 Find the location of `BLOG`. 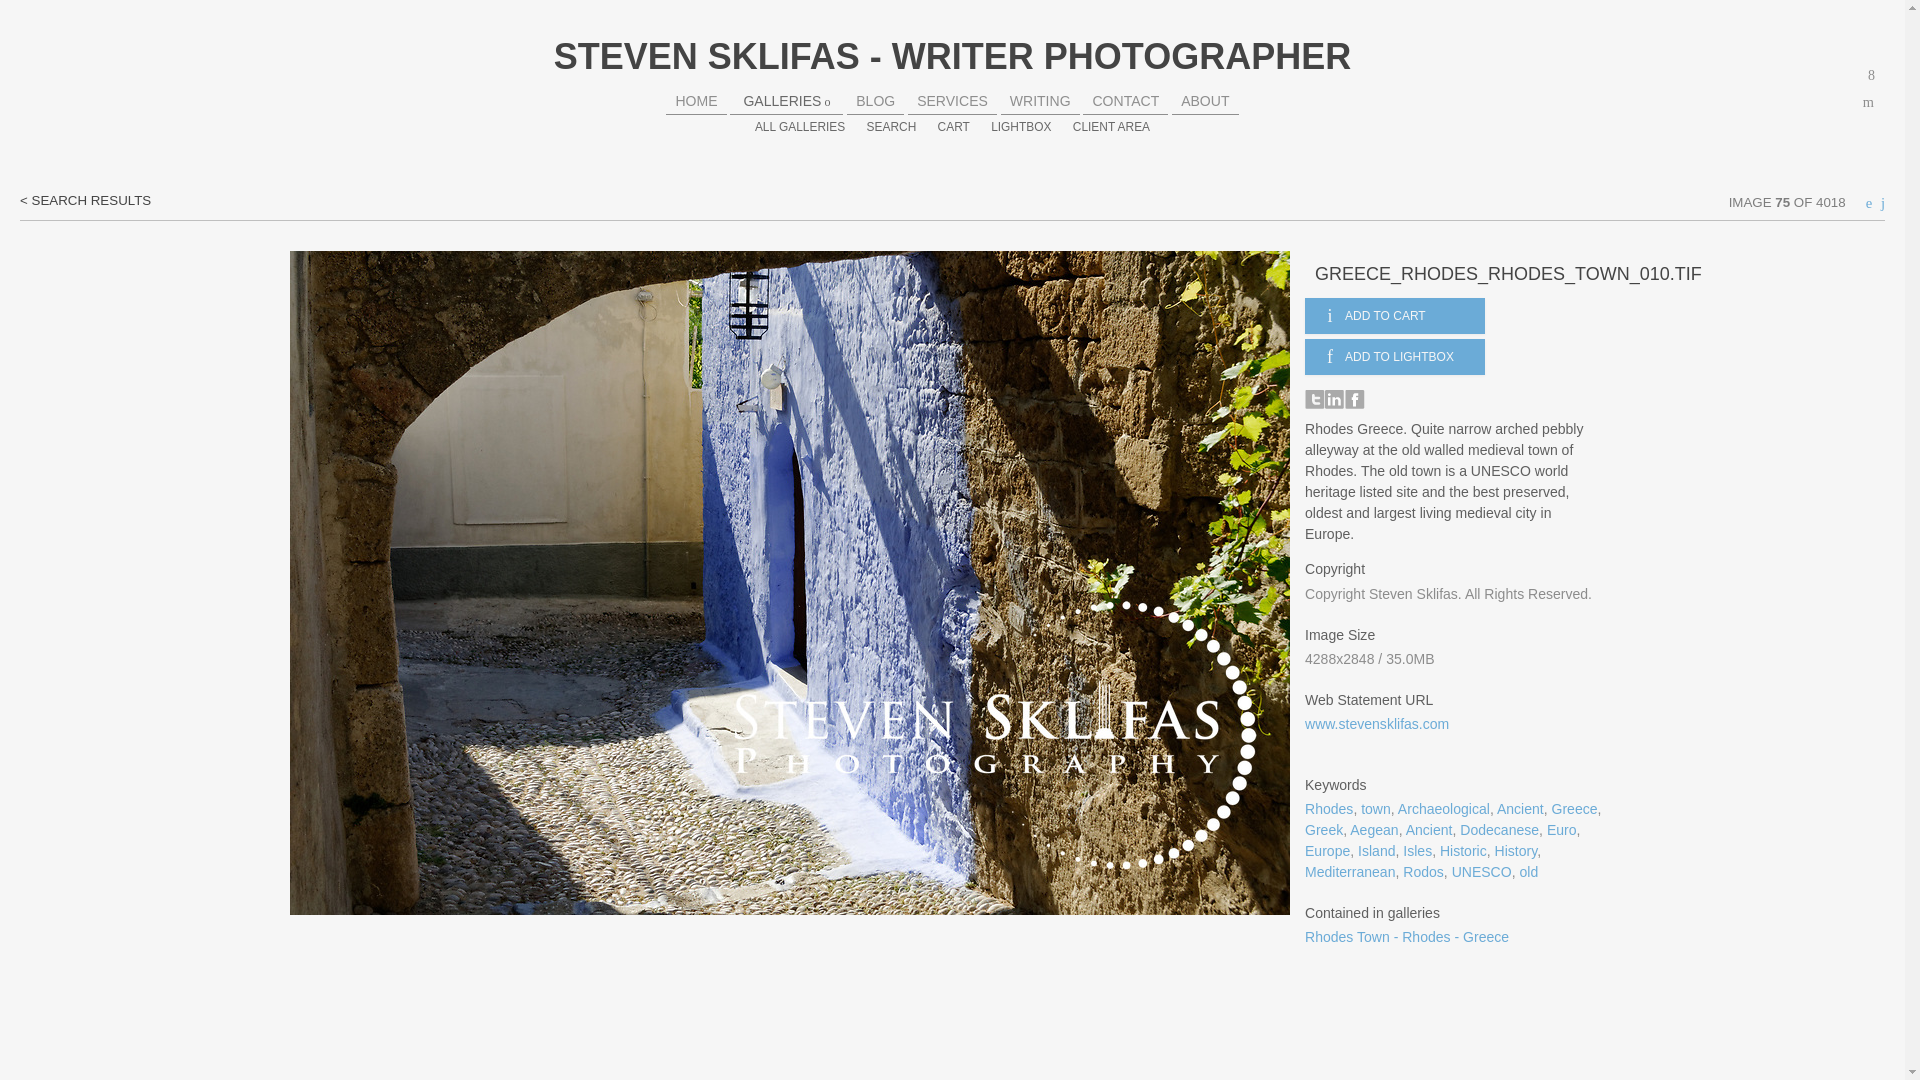

BLOG is located at coordinates (875, 100).